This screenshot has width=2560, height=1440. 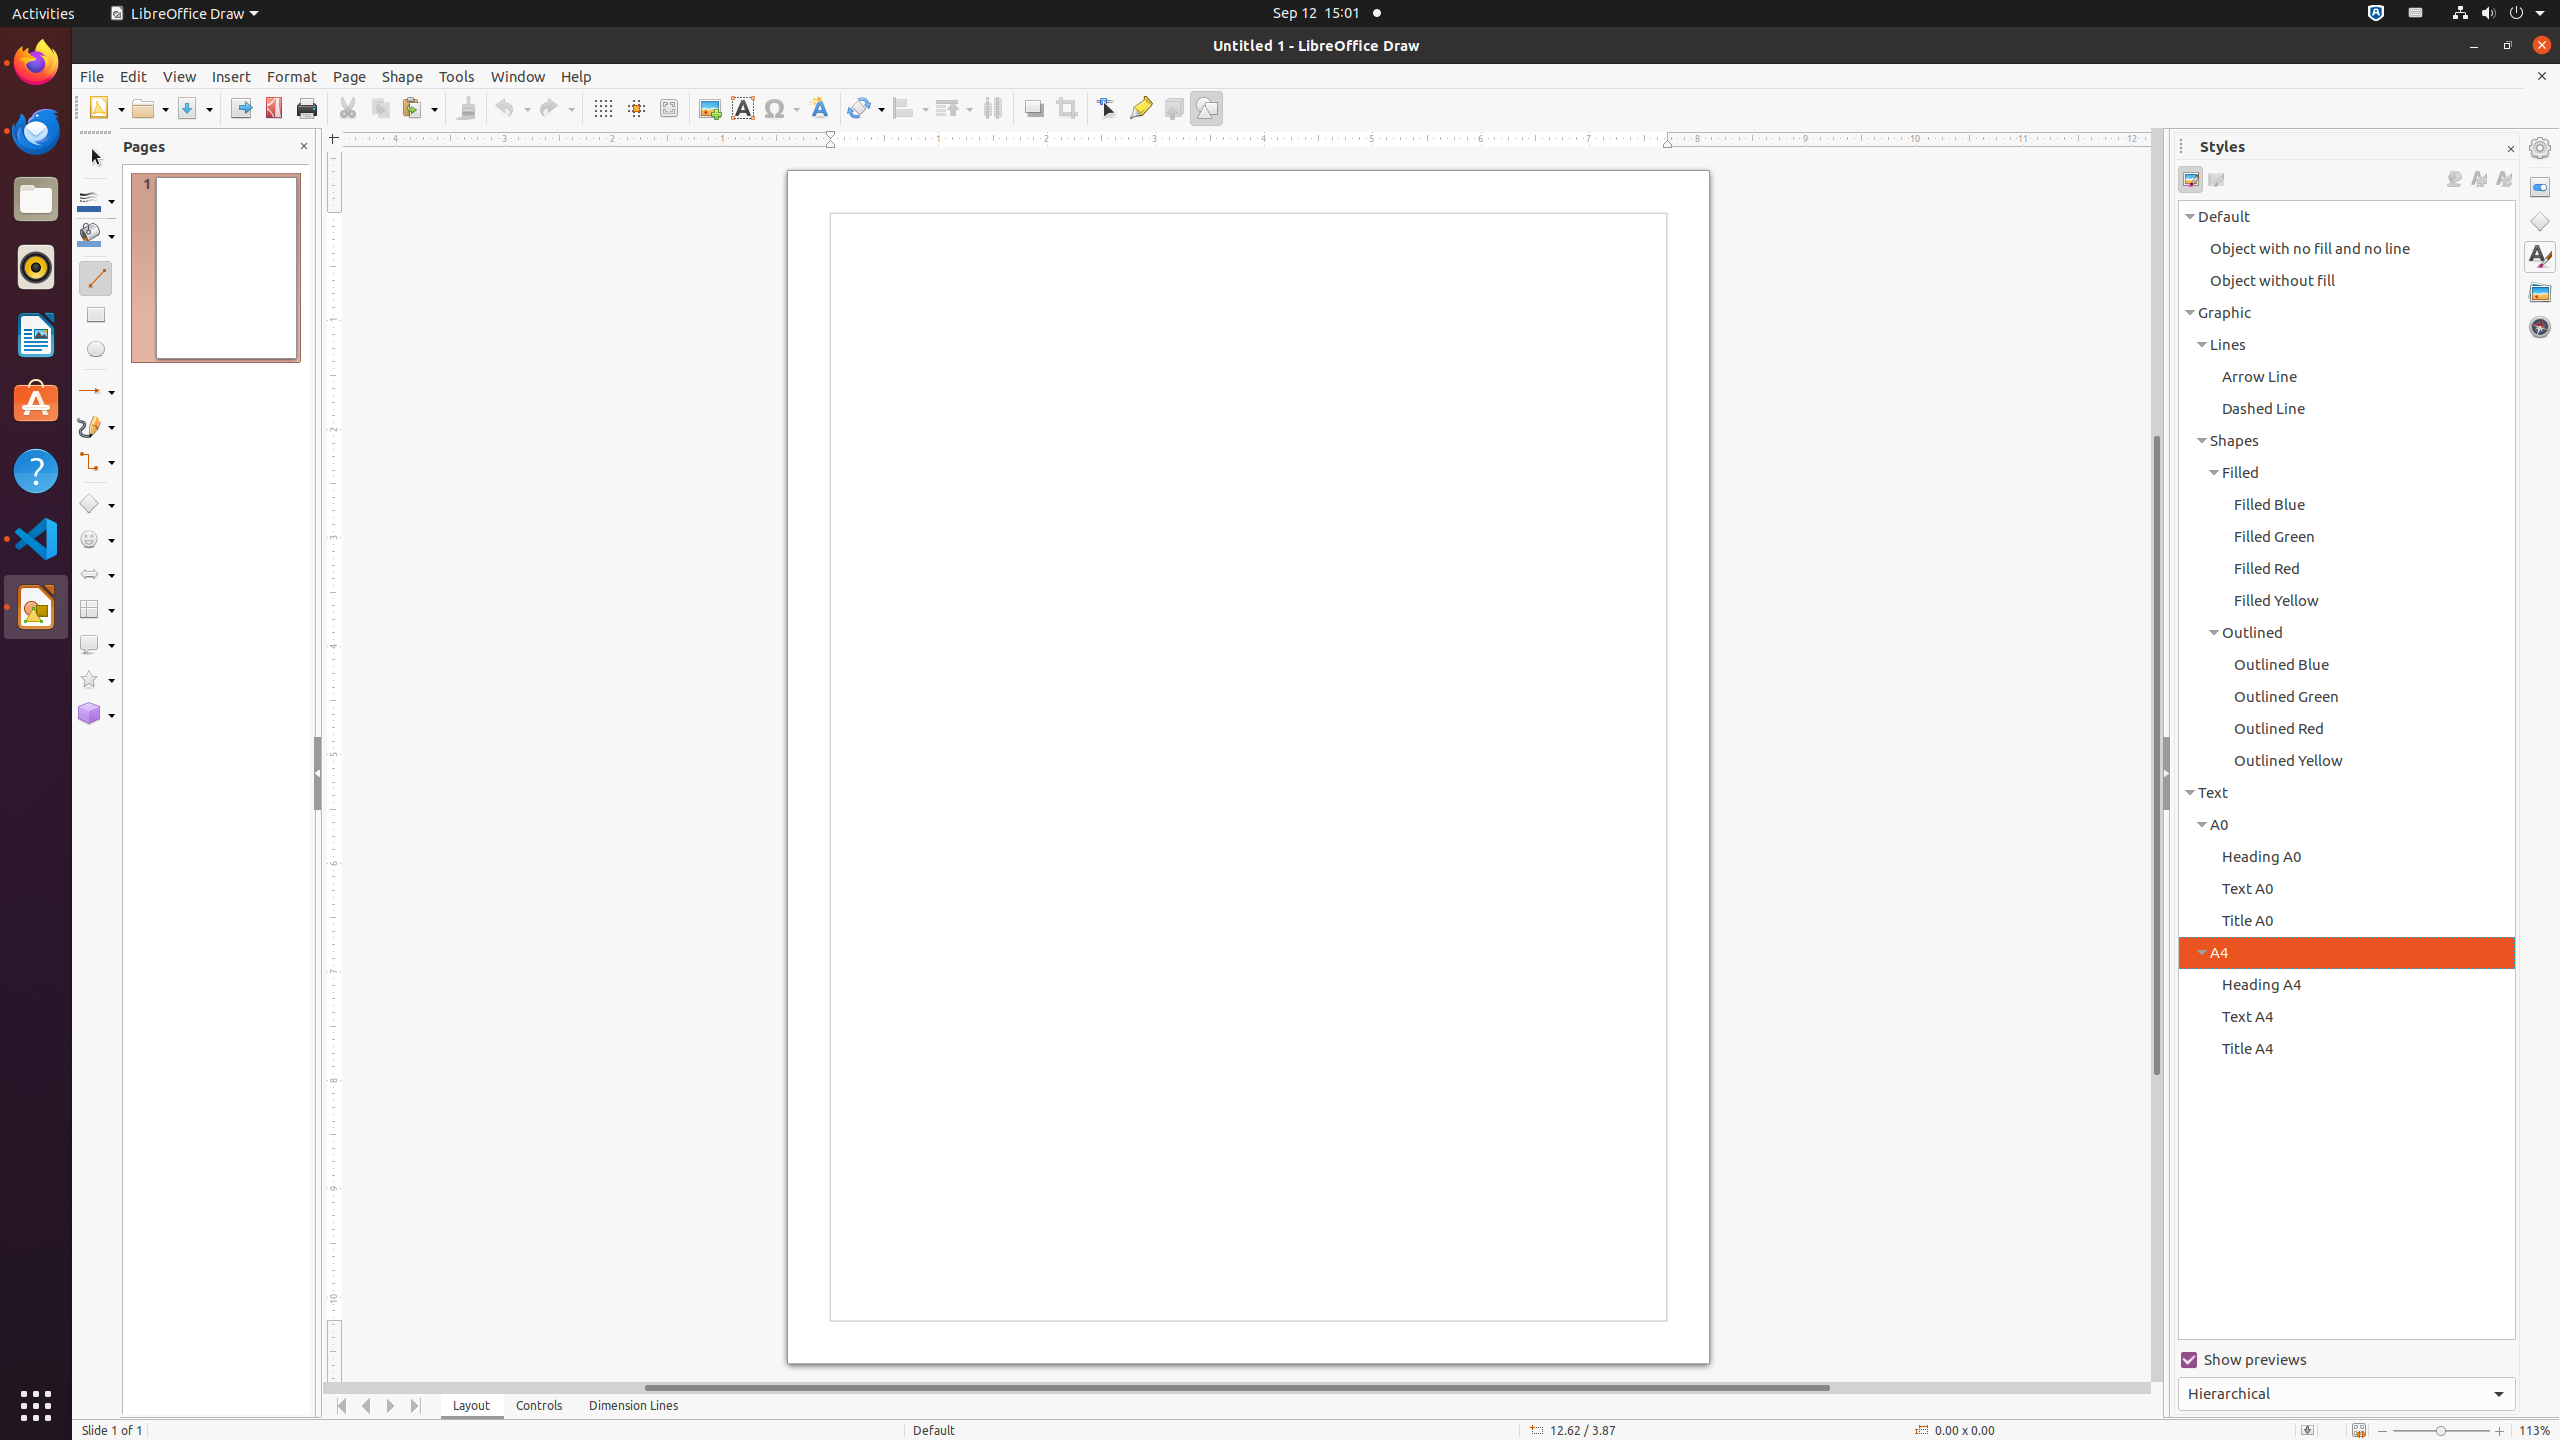 I want to click on Arrange, so click(x=954, y=108).